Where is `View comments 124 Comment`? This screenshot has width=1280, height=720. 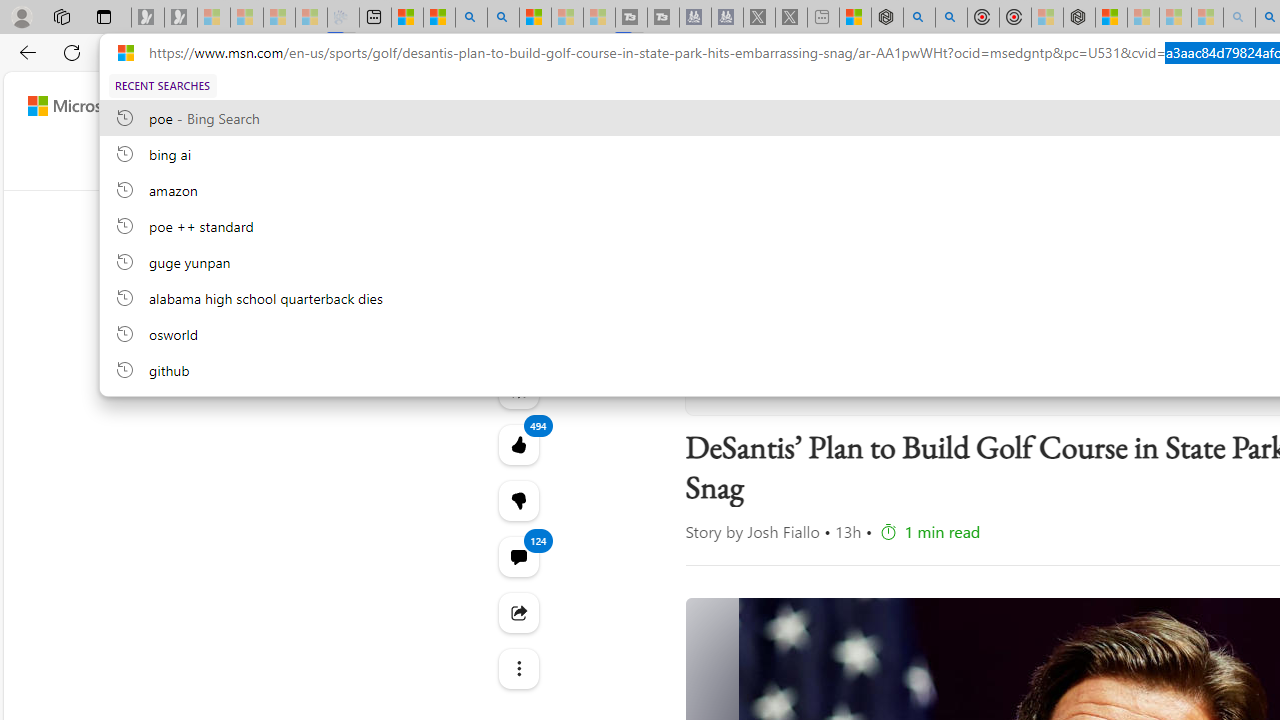
View comments 124 Comment is located at coordinates (518, 556).